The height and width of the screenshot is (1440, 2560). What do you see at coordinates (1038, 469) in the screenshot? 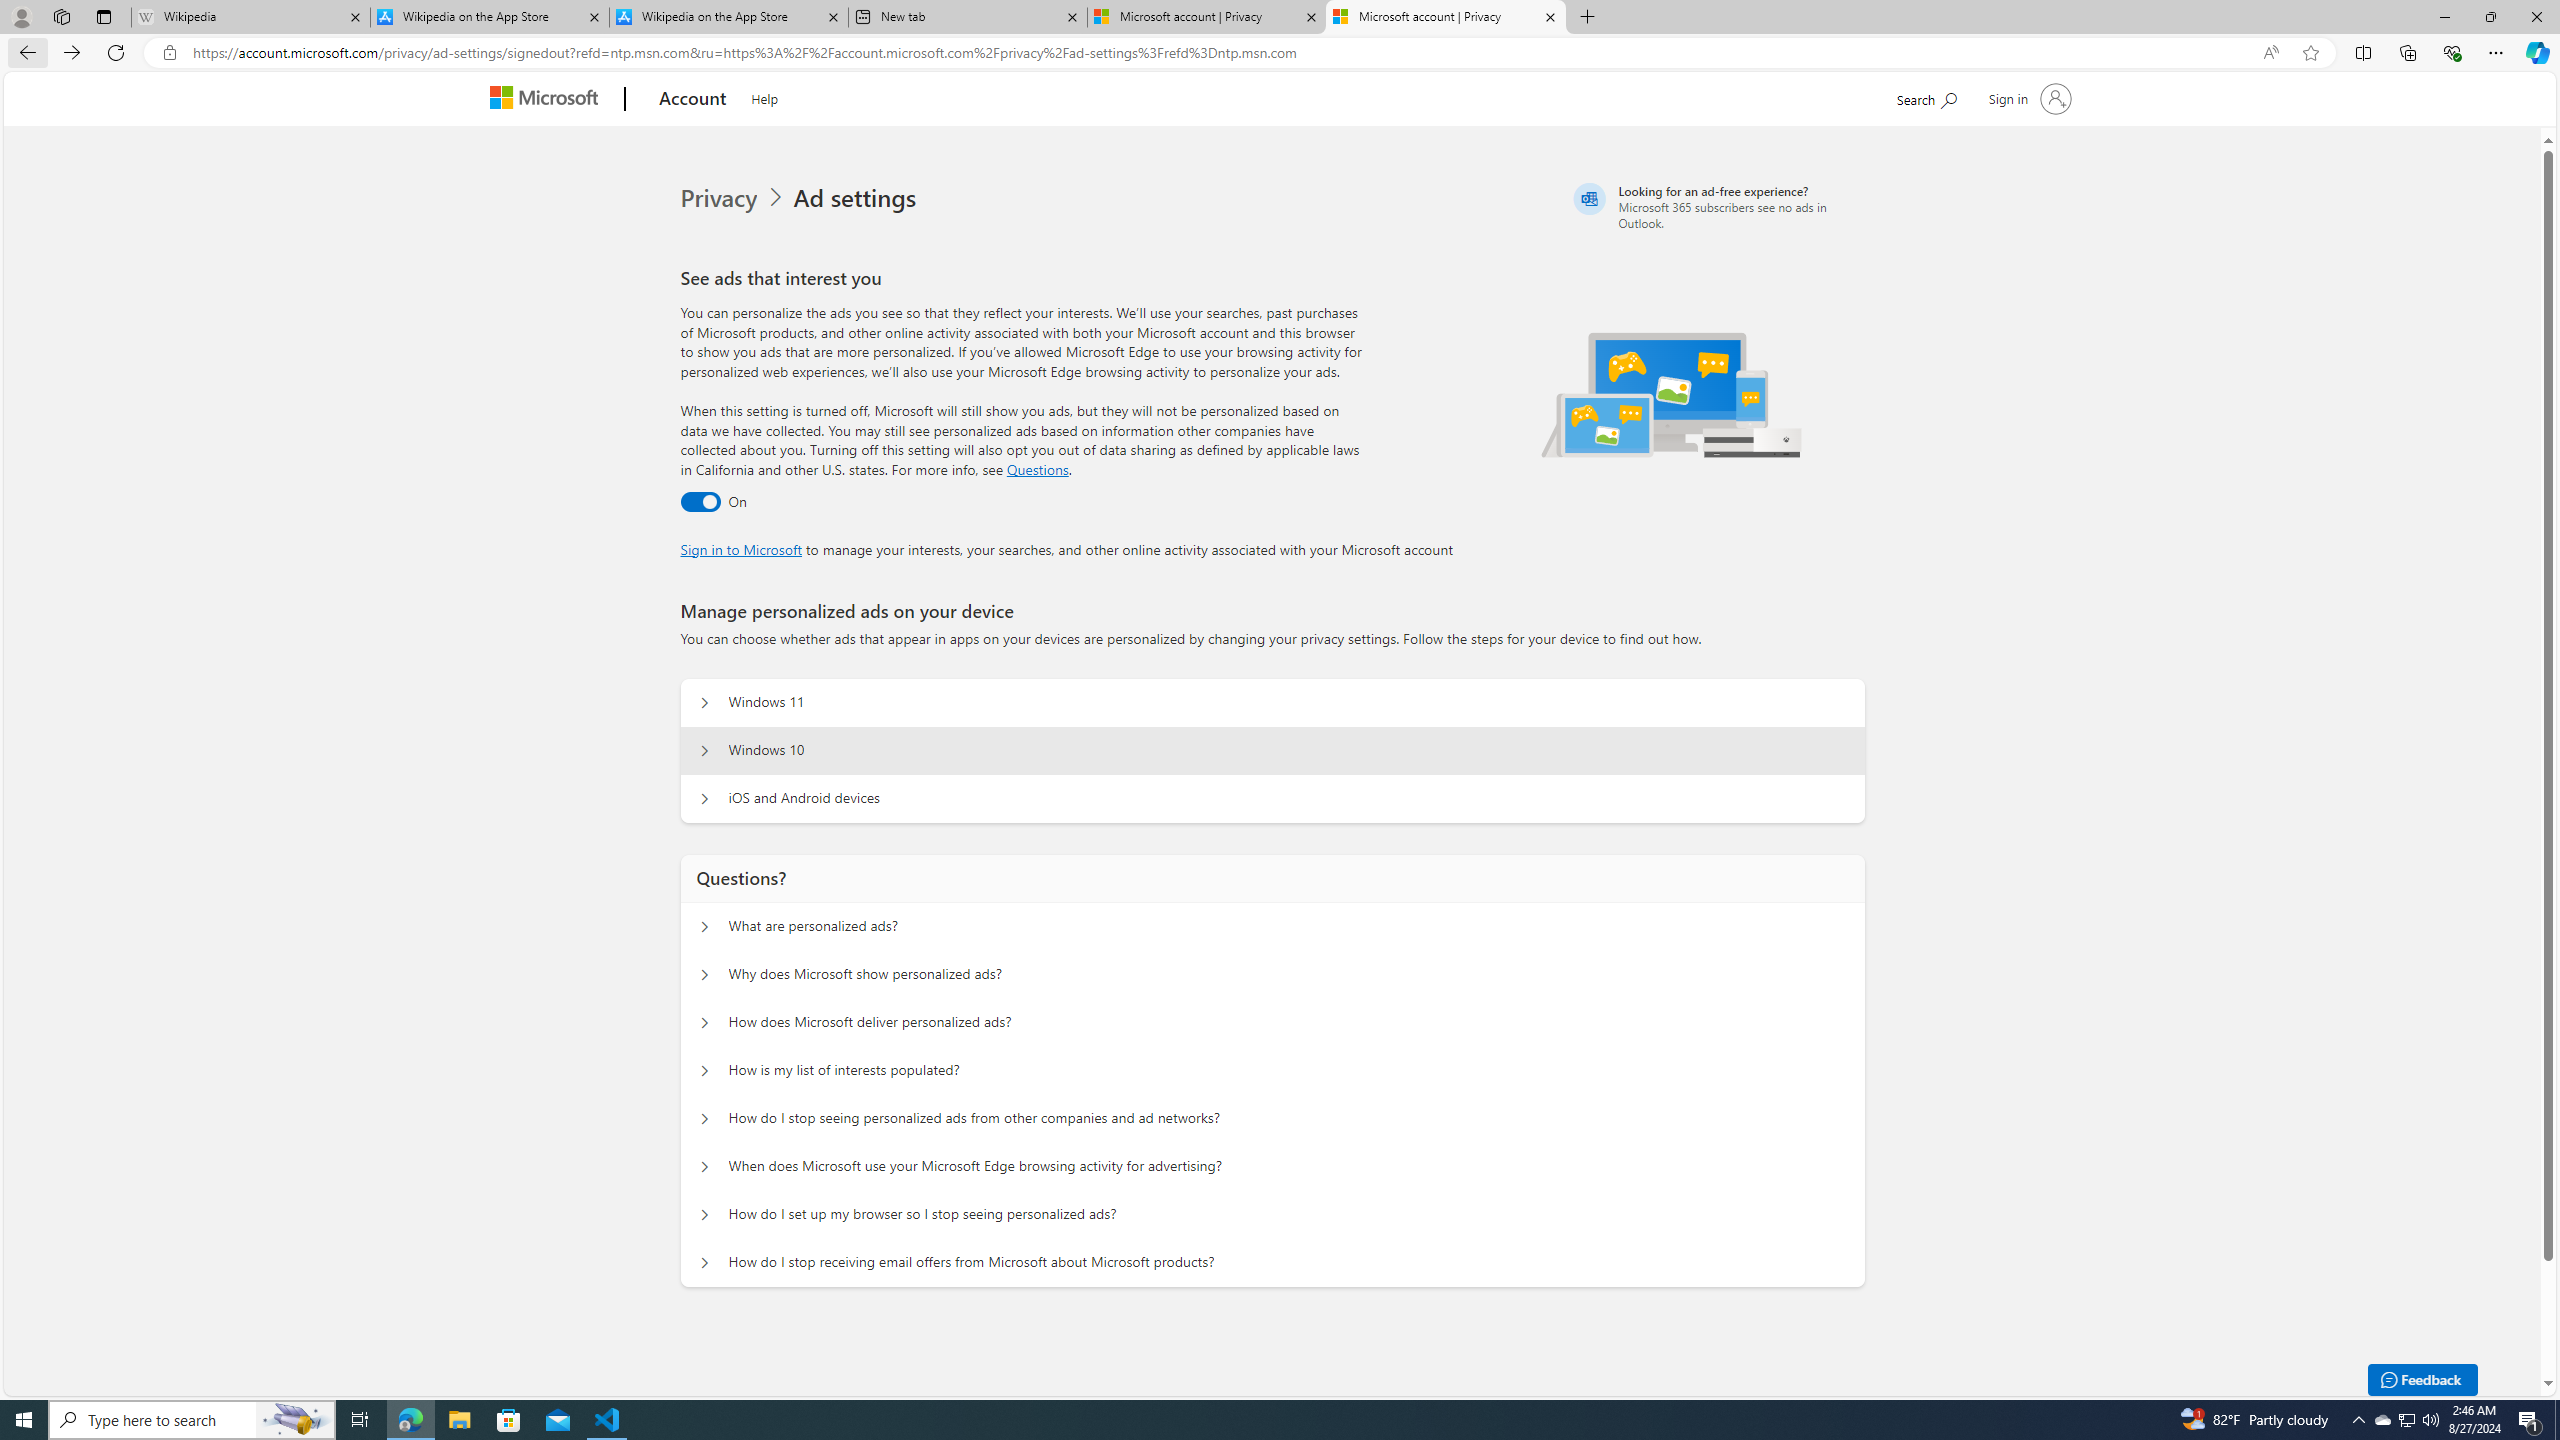
I see `Go to Questions section` at bounding box center [1038, 469].